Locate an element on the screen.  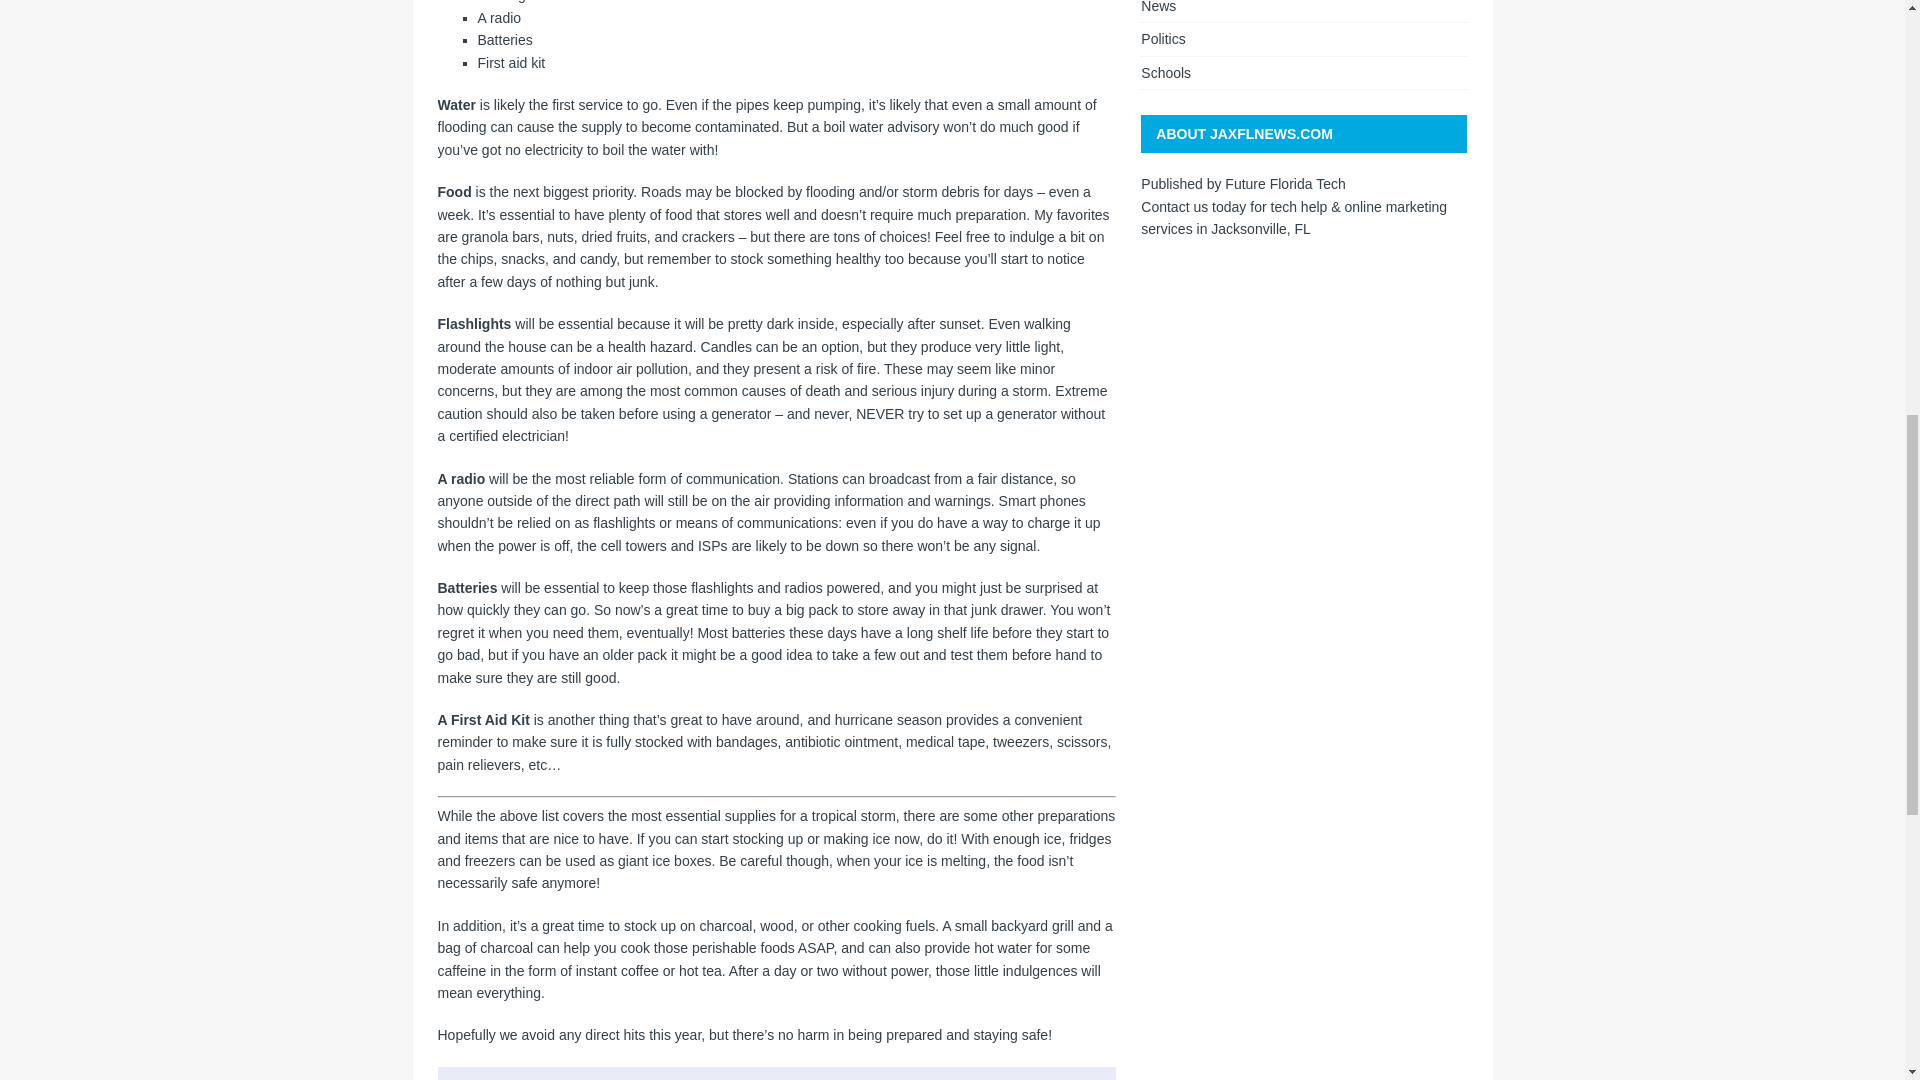
News is located at coordinates (1303, 10).